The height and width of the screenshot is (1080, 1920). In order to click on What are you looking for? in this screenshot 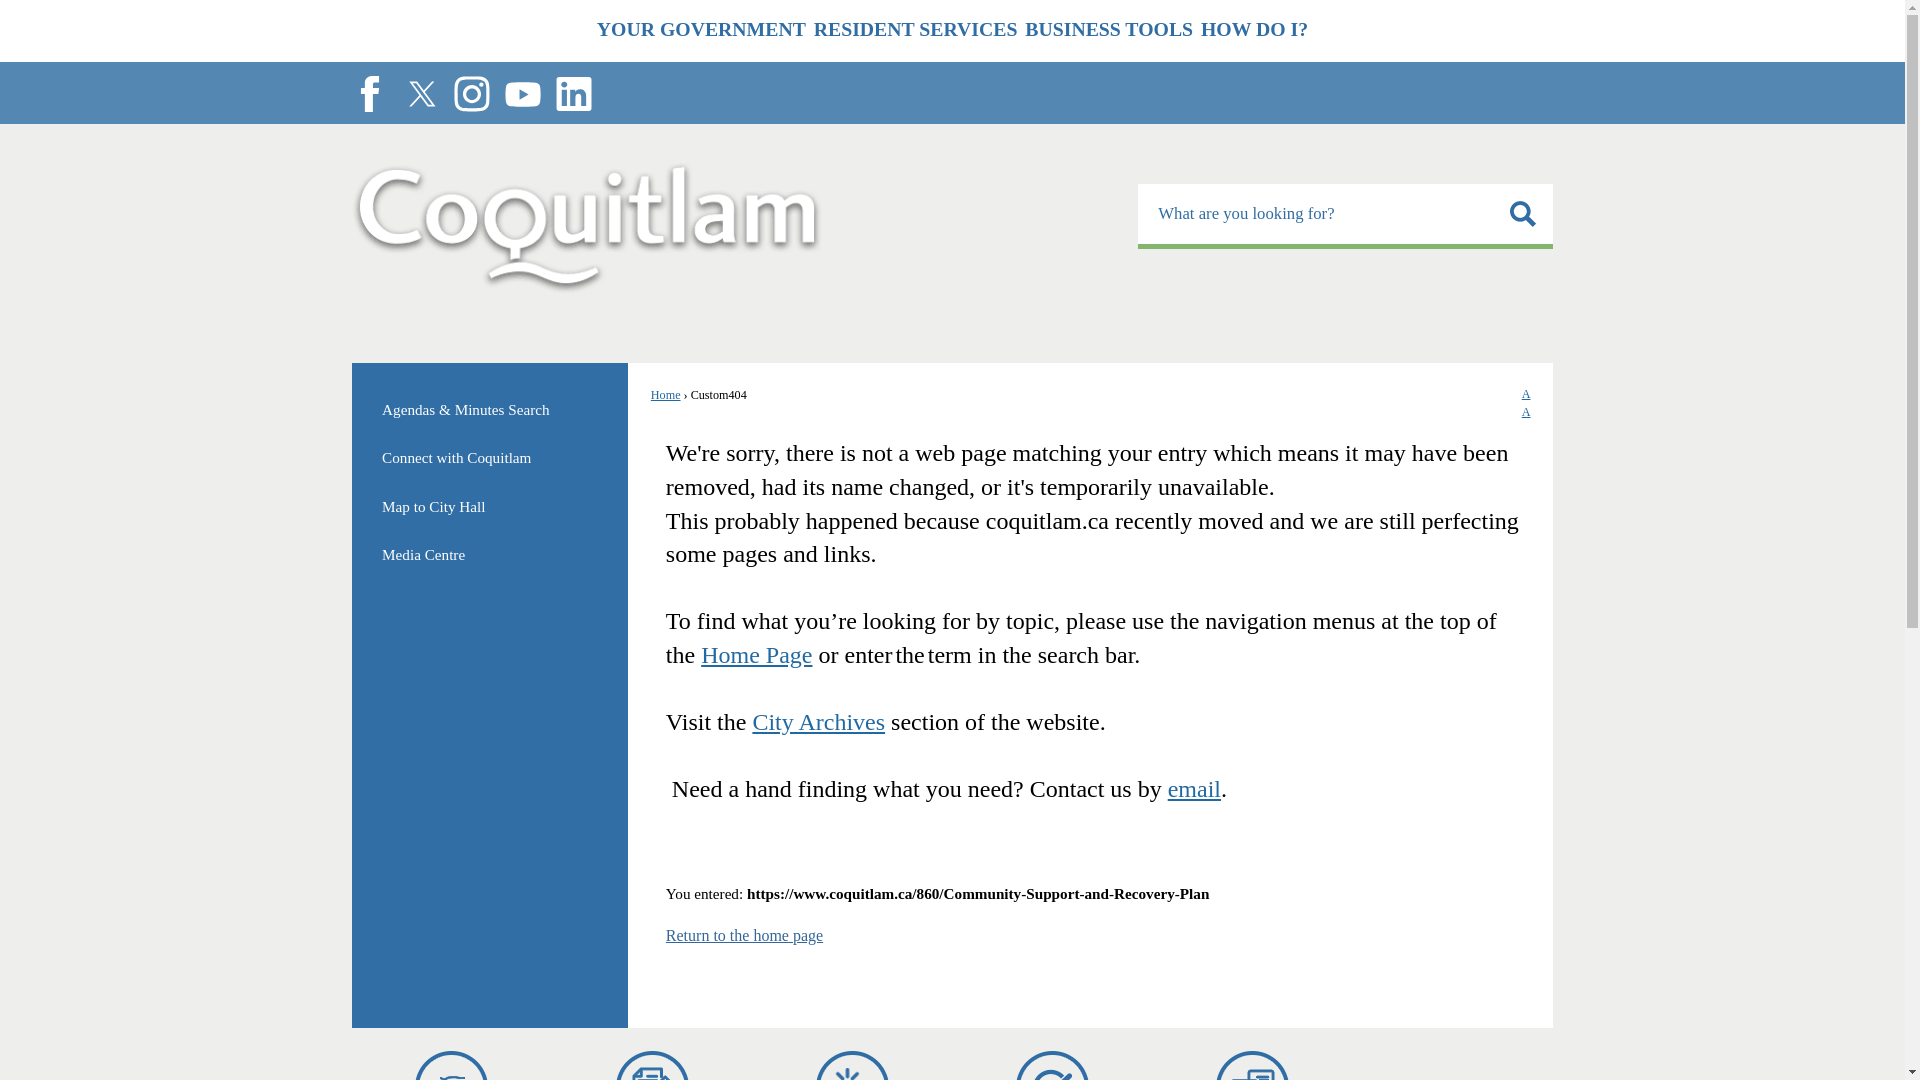, I will do `click(1253, 1065)`.